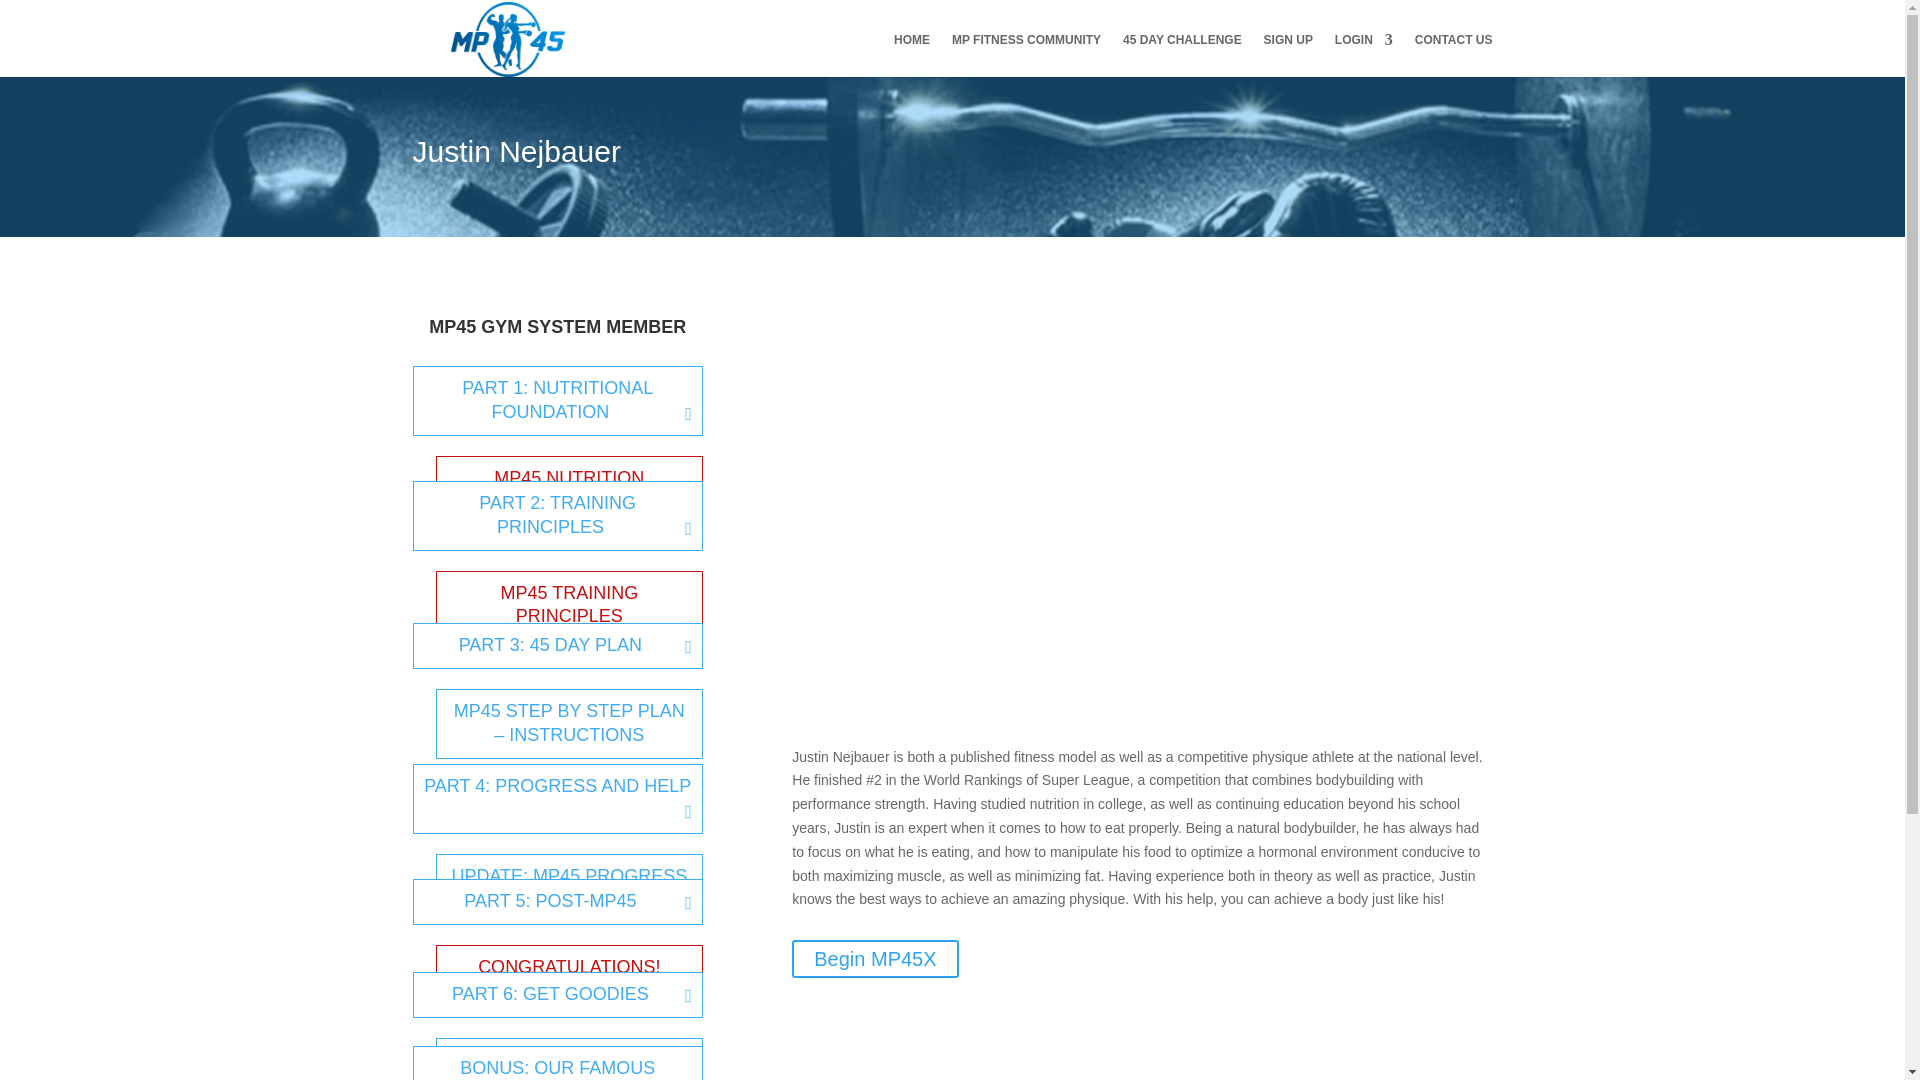 The image size is (1920, 1080). What do you see at coordinates (1026, 54) in the screenshot?
I see `MP FITNESS COMMUNITY` at bounding box center [1026, 54].